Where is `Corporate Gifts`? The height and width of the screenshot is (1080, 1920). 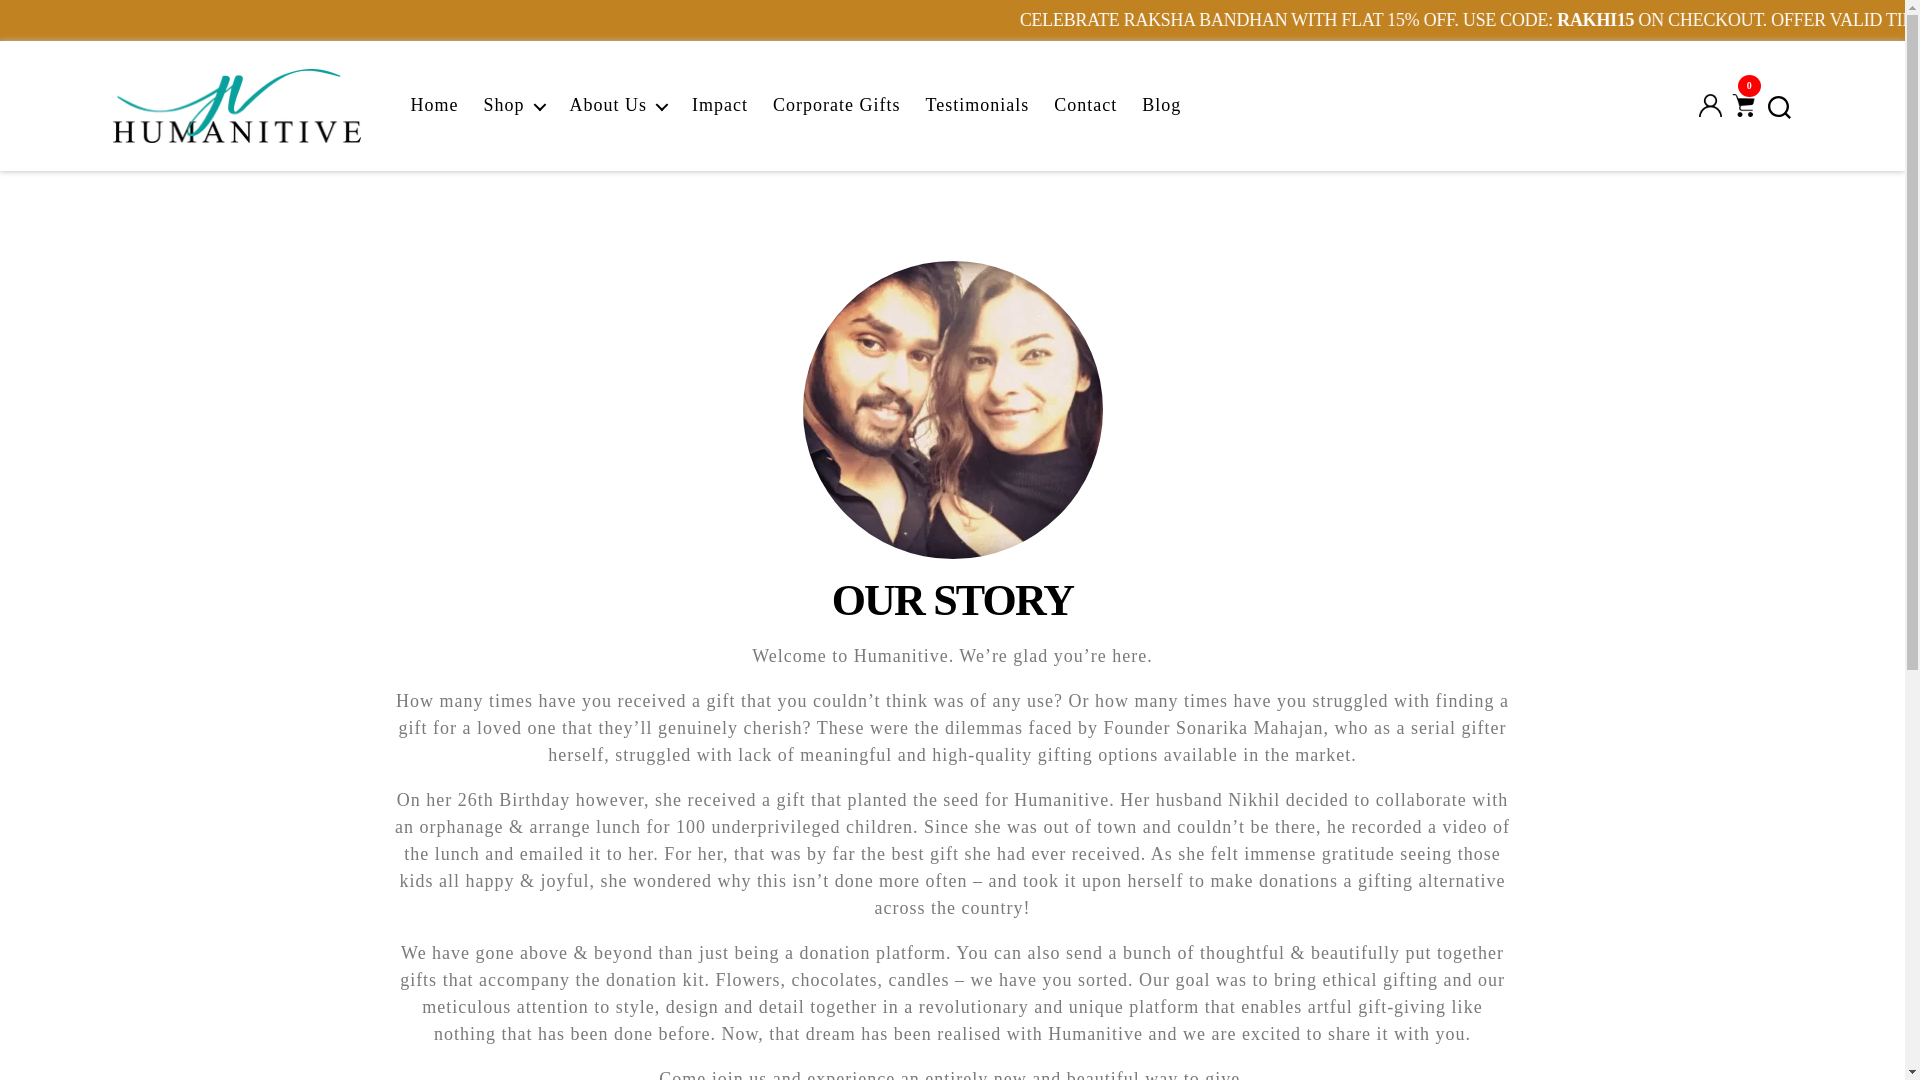 Corporate Gifts is located at coordinates (836, 106).